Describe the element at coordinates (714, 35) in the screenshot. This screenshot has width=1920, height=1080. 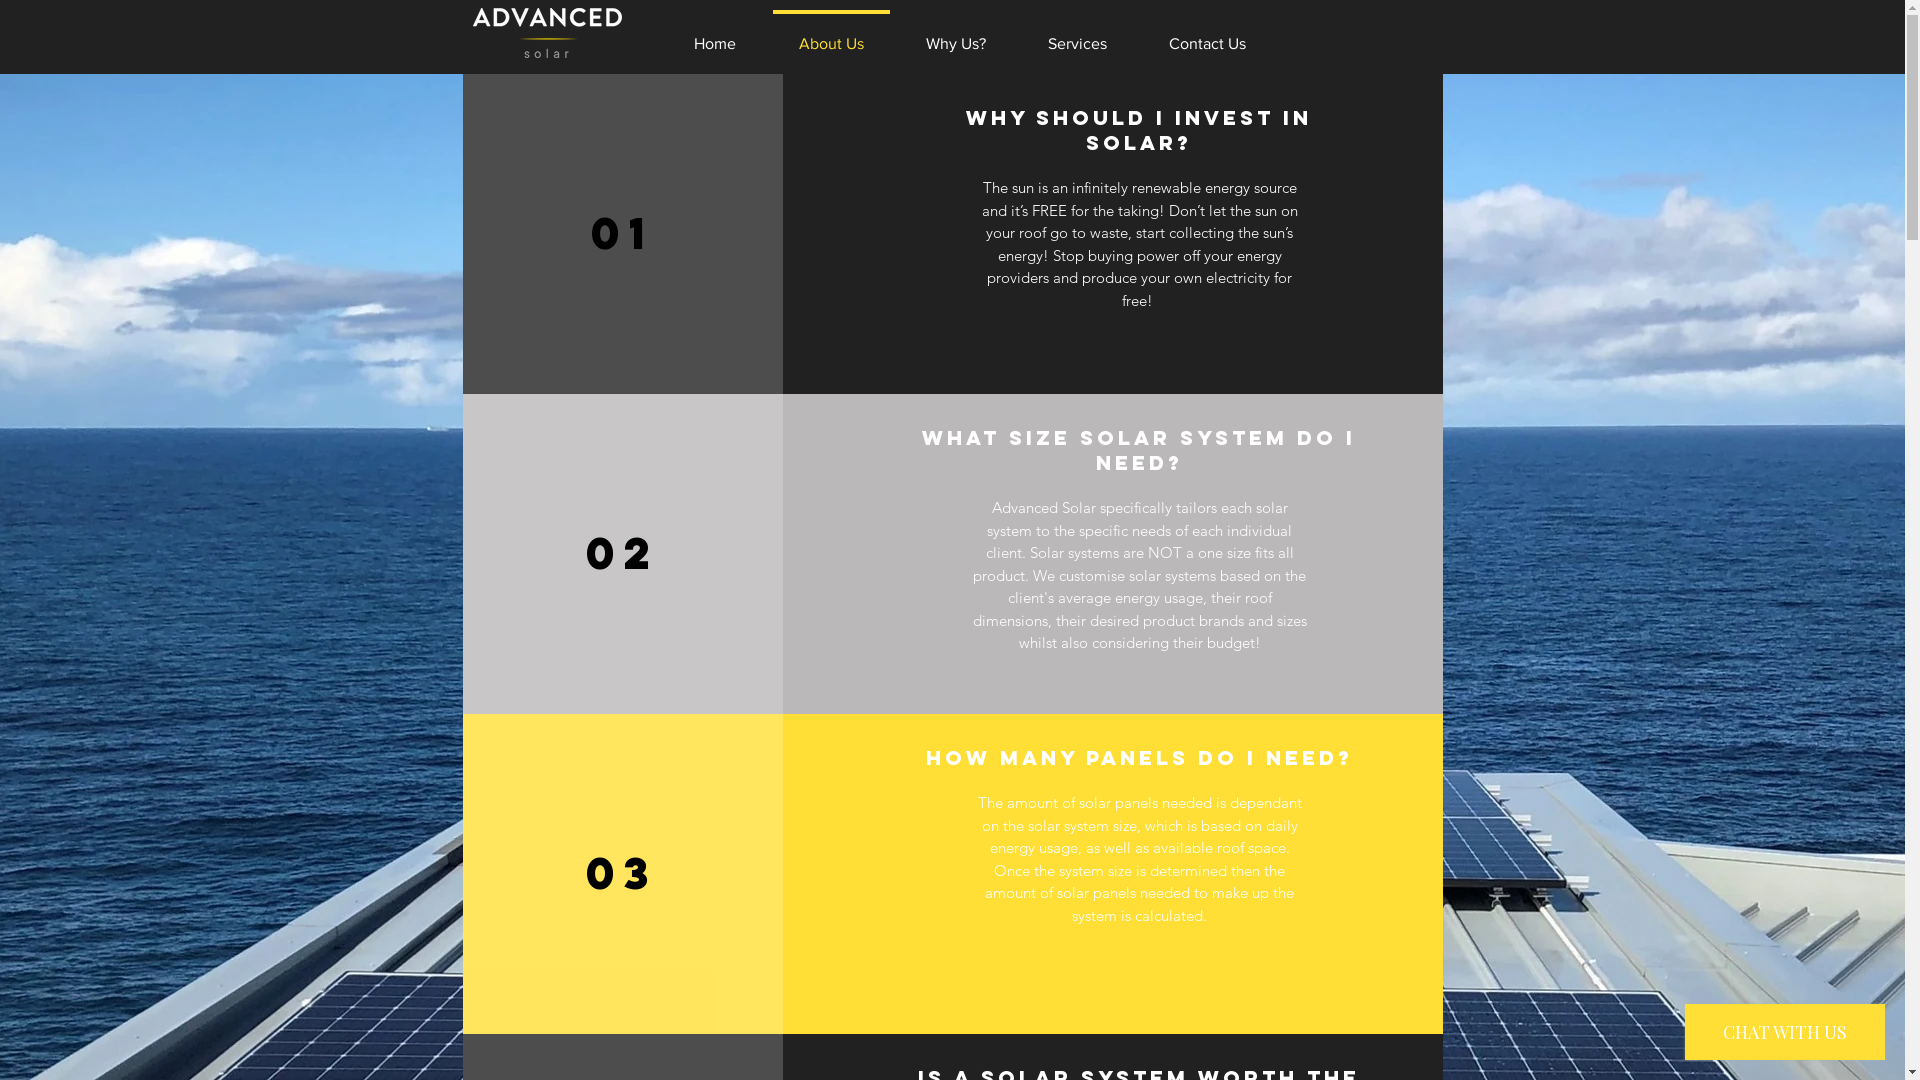
I see `Home` at that location.